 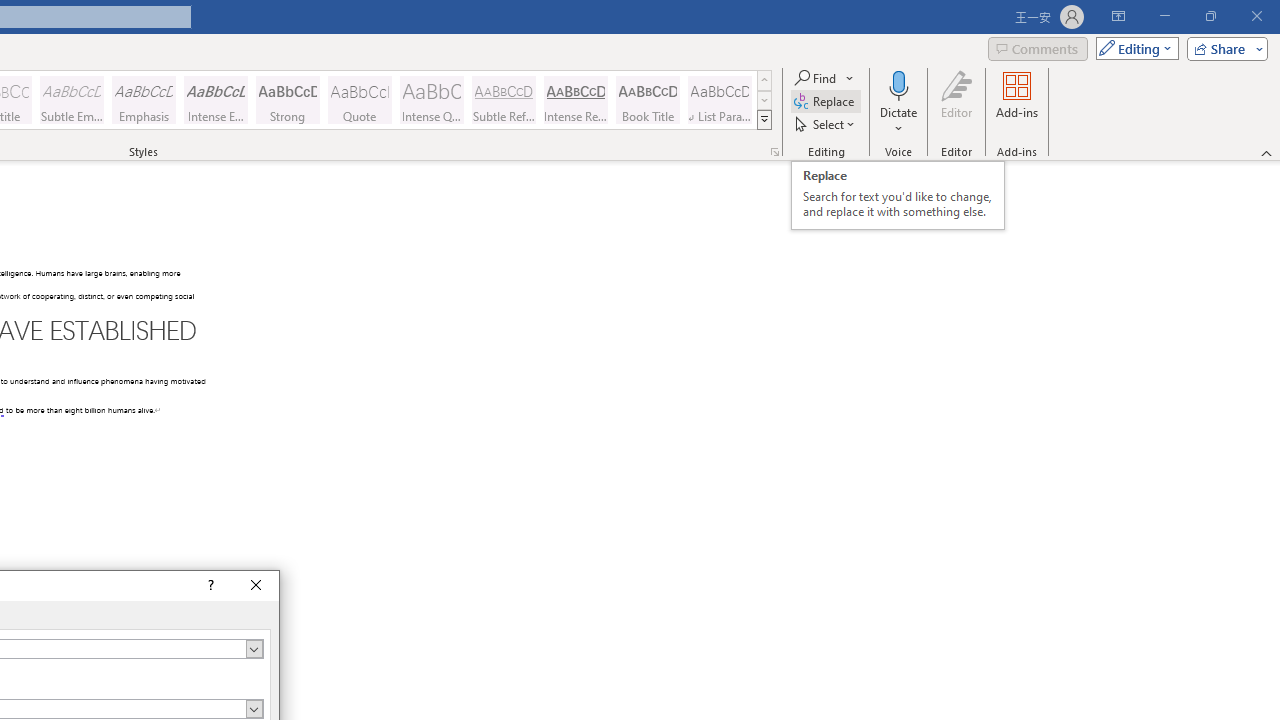 What do you see at coordinates (504, 100) in the screenshot?
I see `Subtle Reference` at bounding box center [504, 100].